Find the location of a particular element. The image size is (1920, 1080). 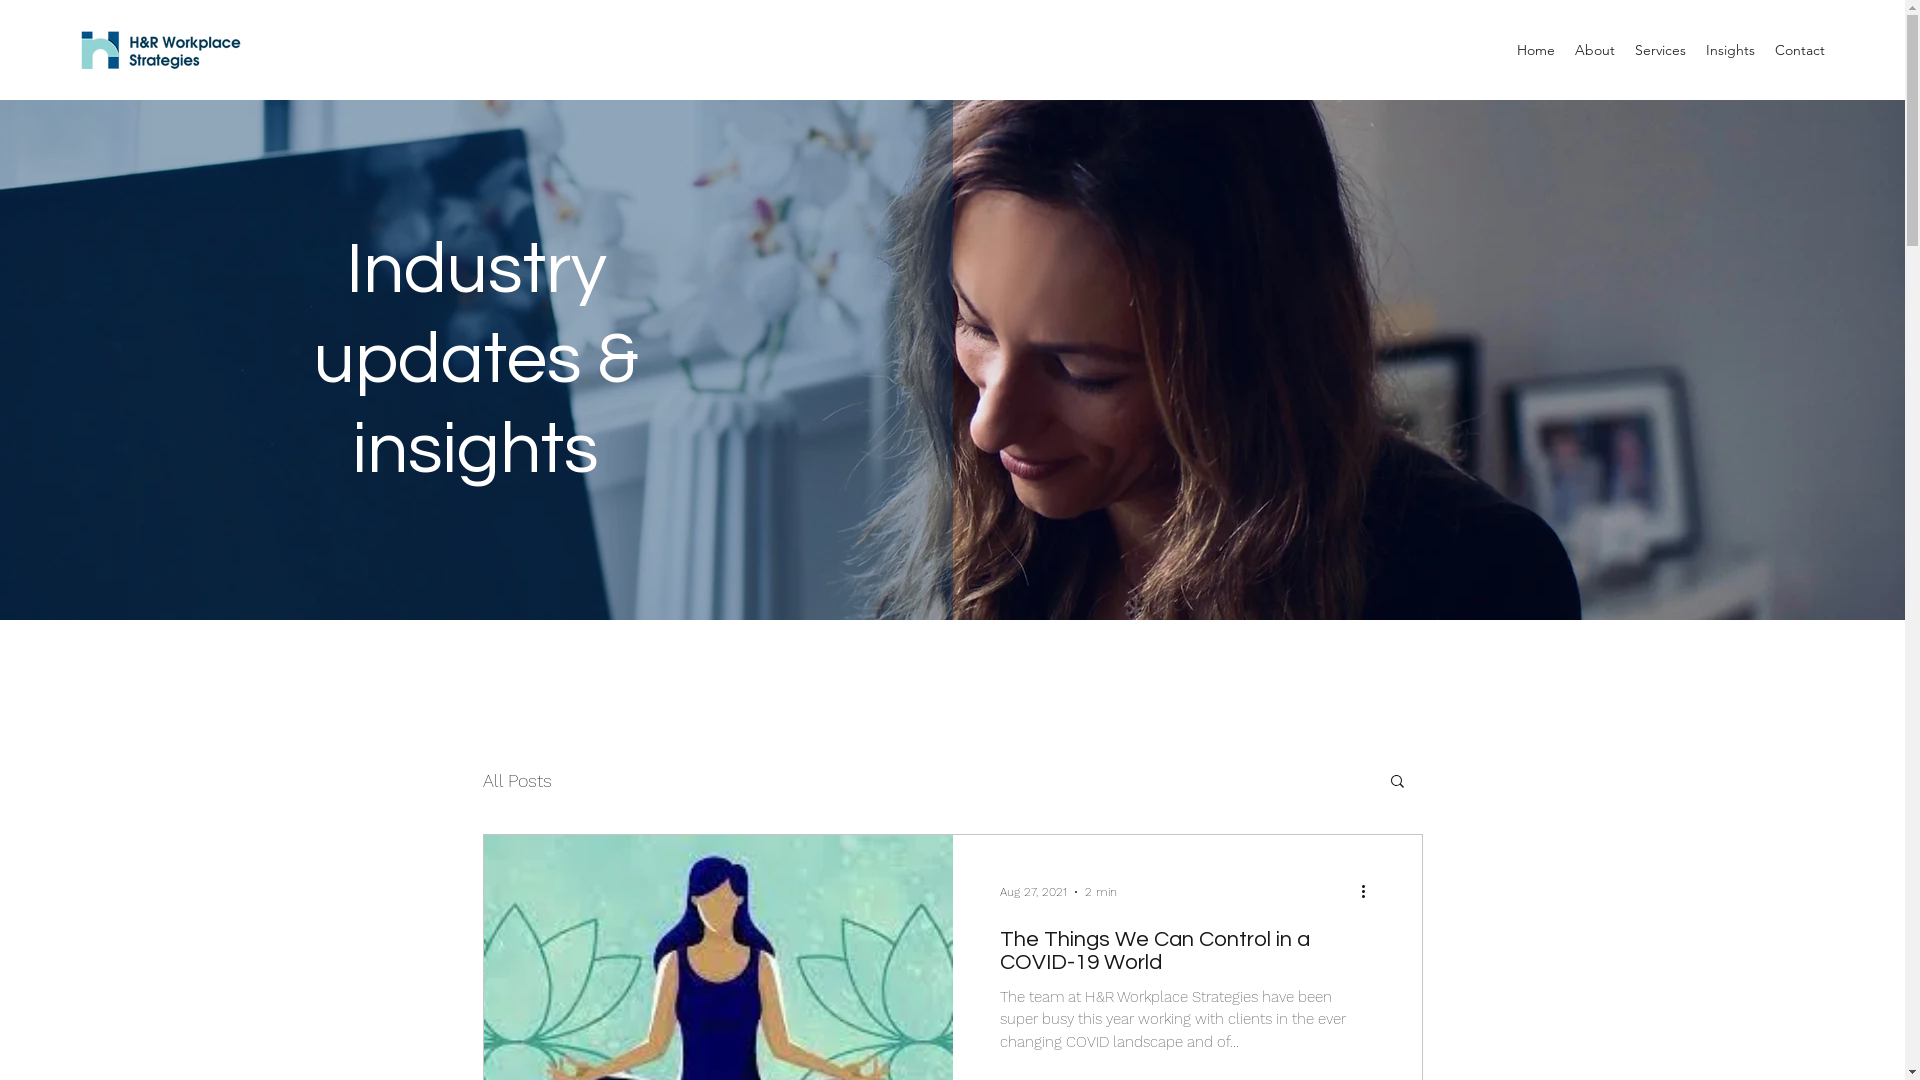

Contact is located at coordinates (1800, 50).